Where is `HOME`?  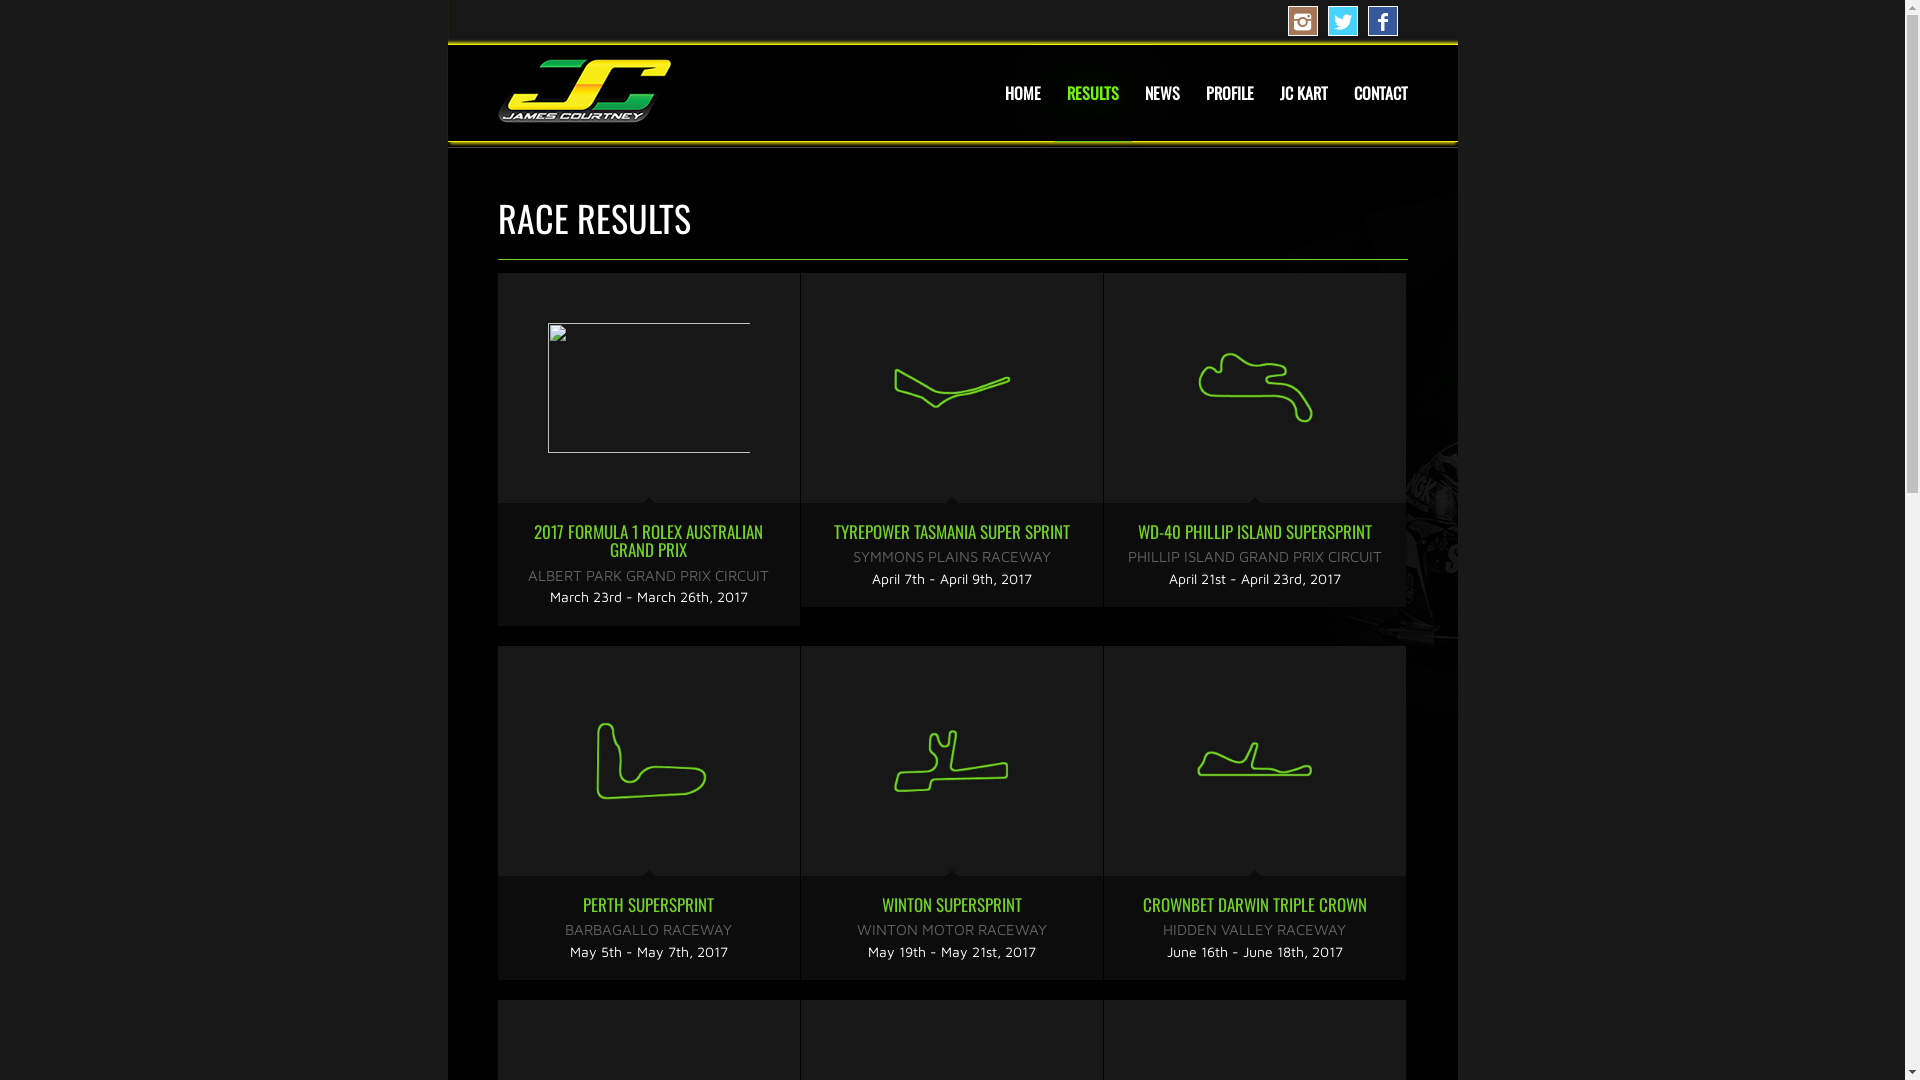 HOME is located at coordinates (1023, 93).